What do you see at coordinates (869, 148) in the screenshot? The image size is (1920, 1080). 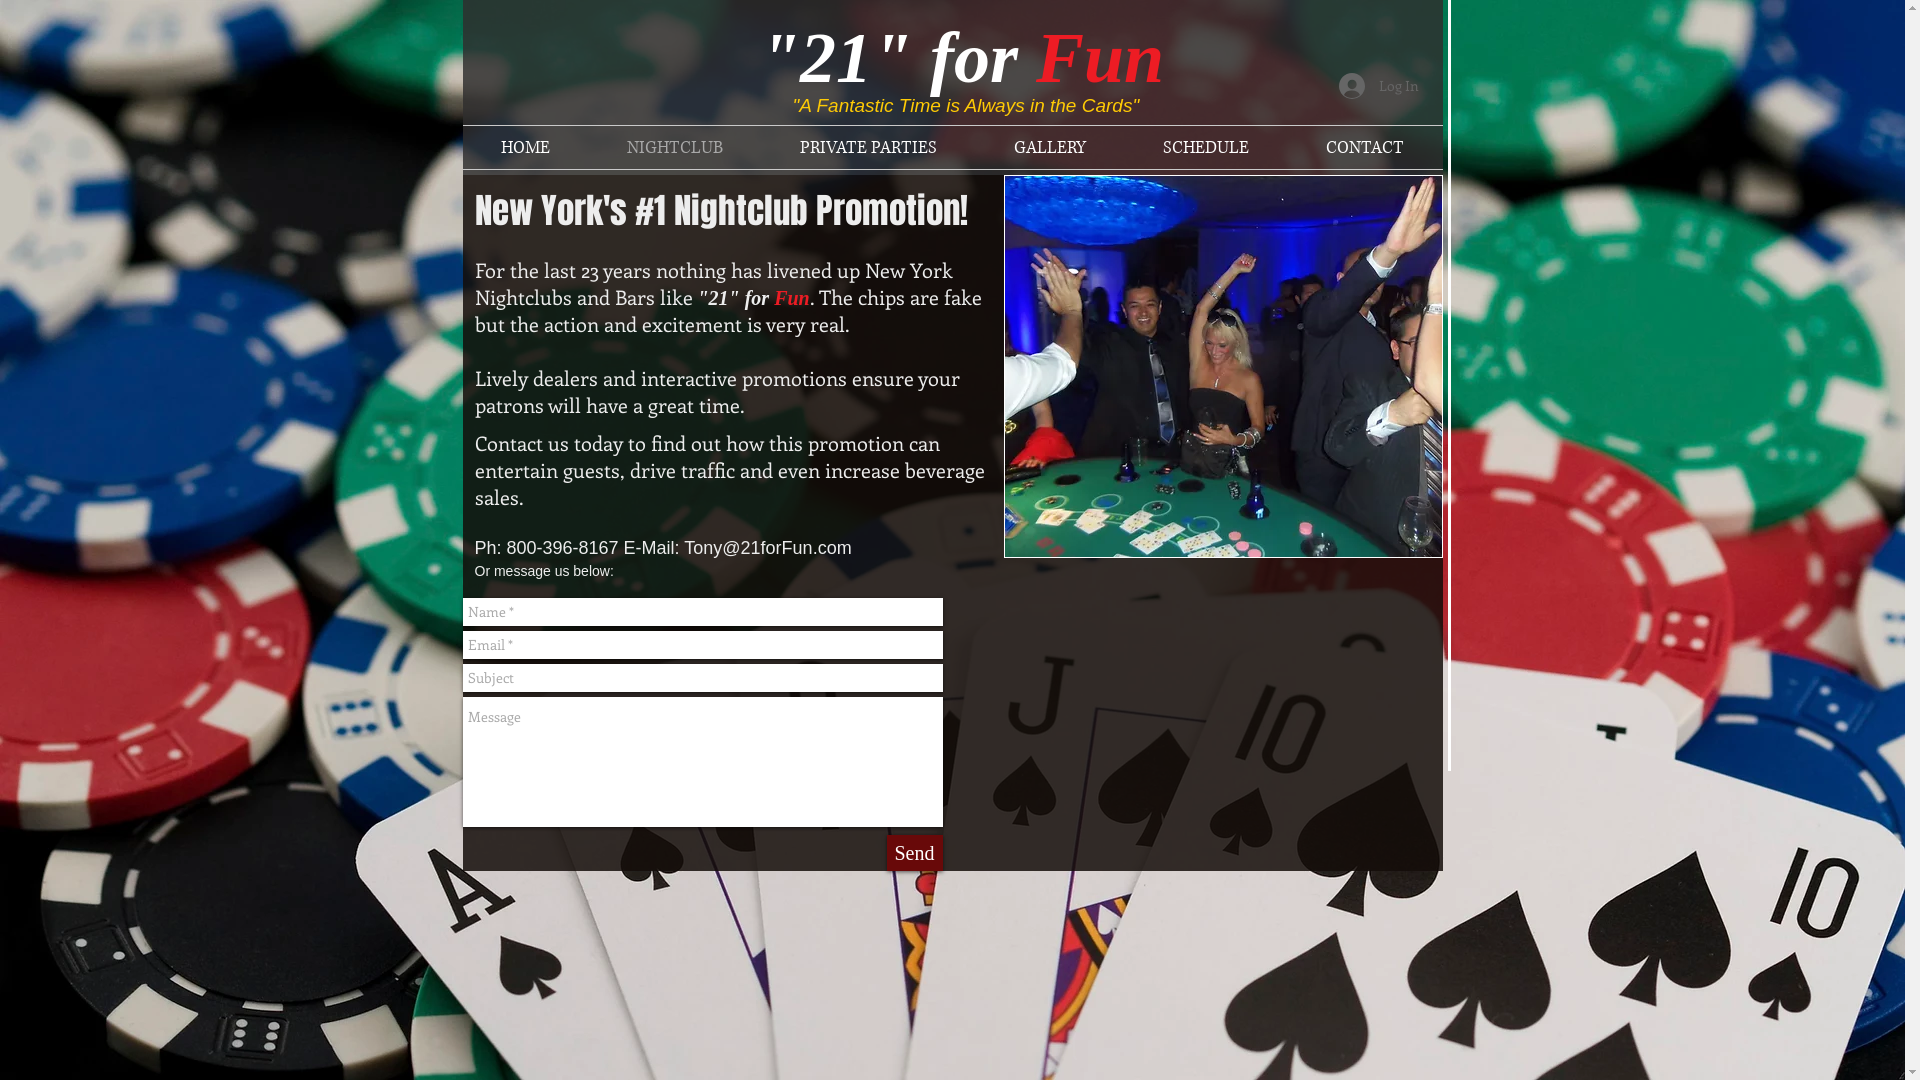 I see `PRIVATE PARTIES` at bounding box center [869, 148].